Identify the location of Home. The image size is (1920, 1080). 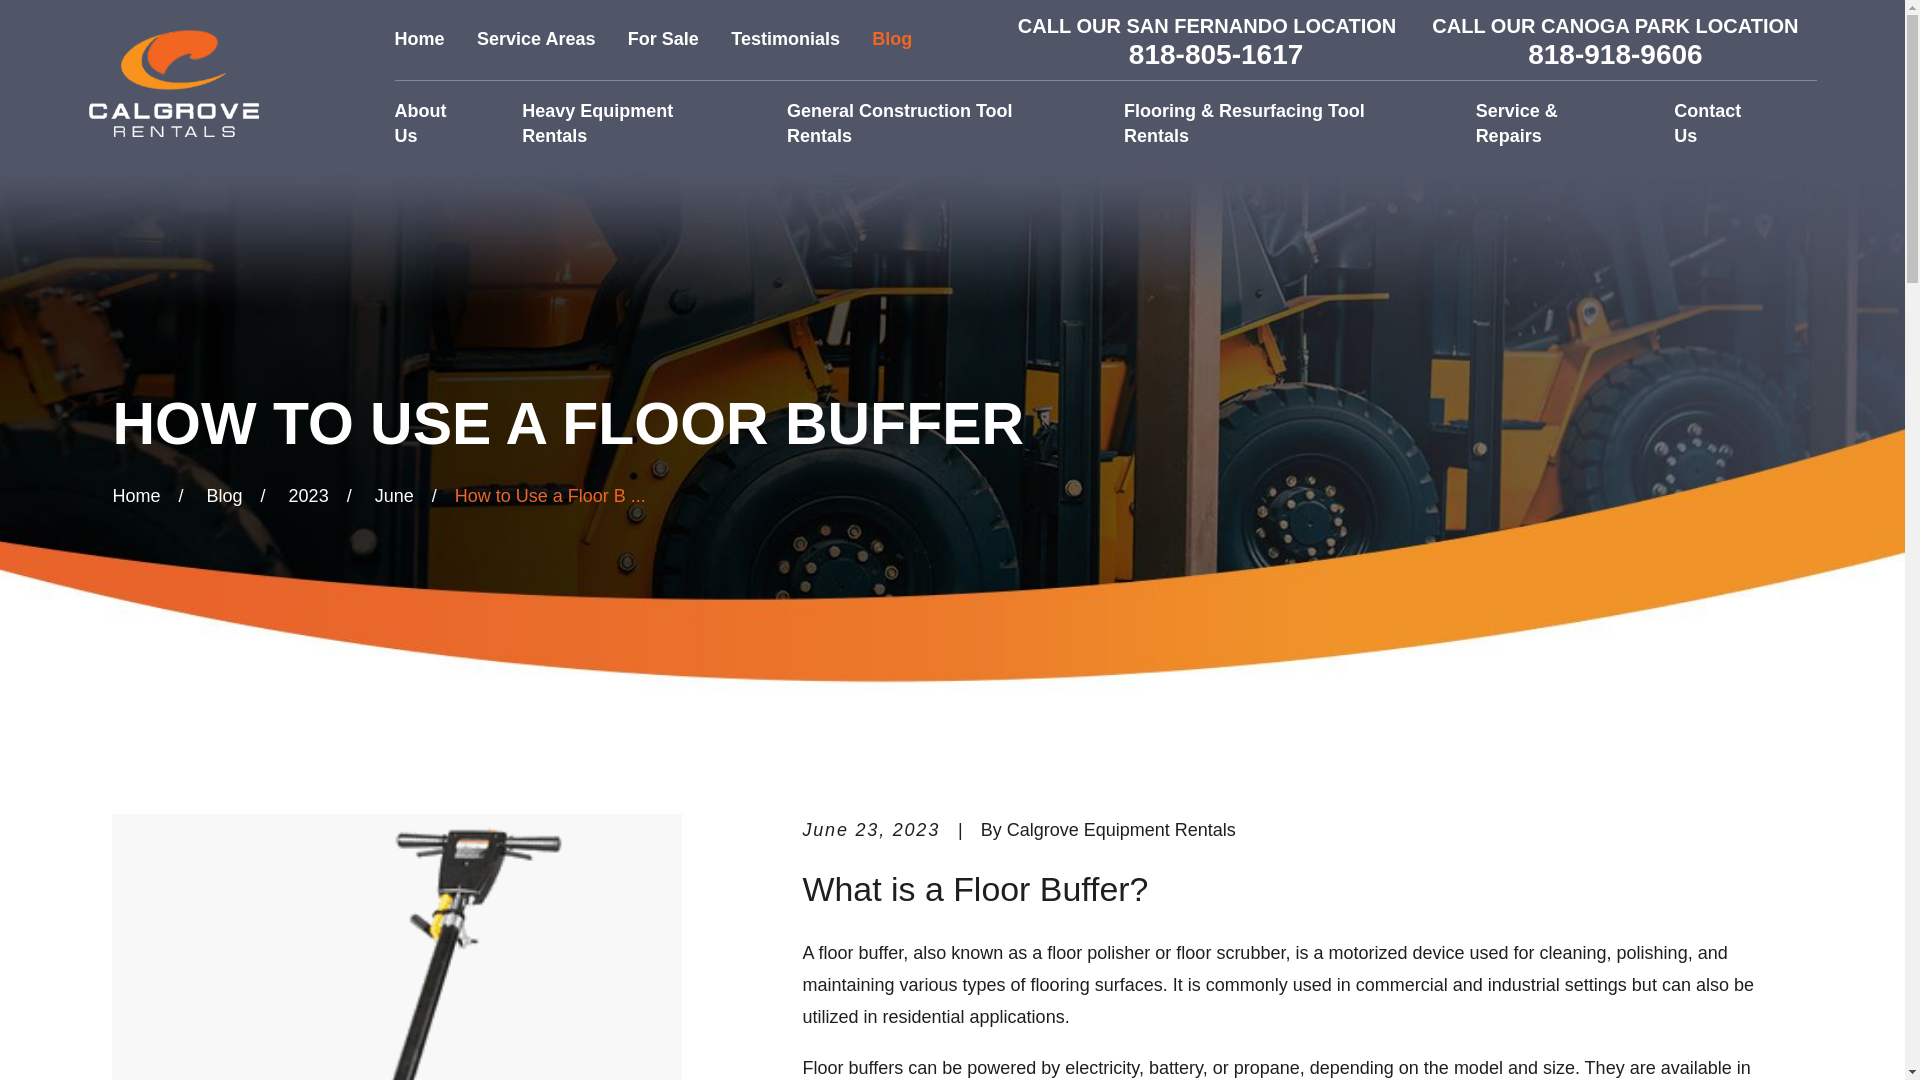
(172, 83).